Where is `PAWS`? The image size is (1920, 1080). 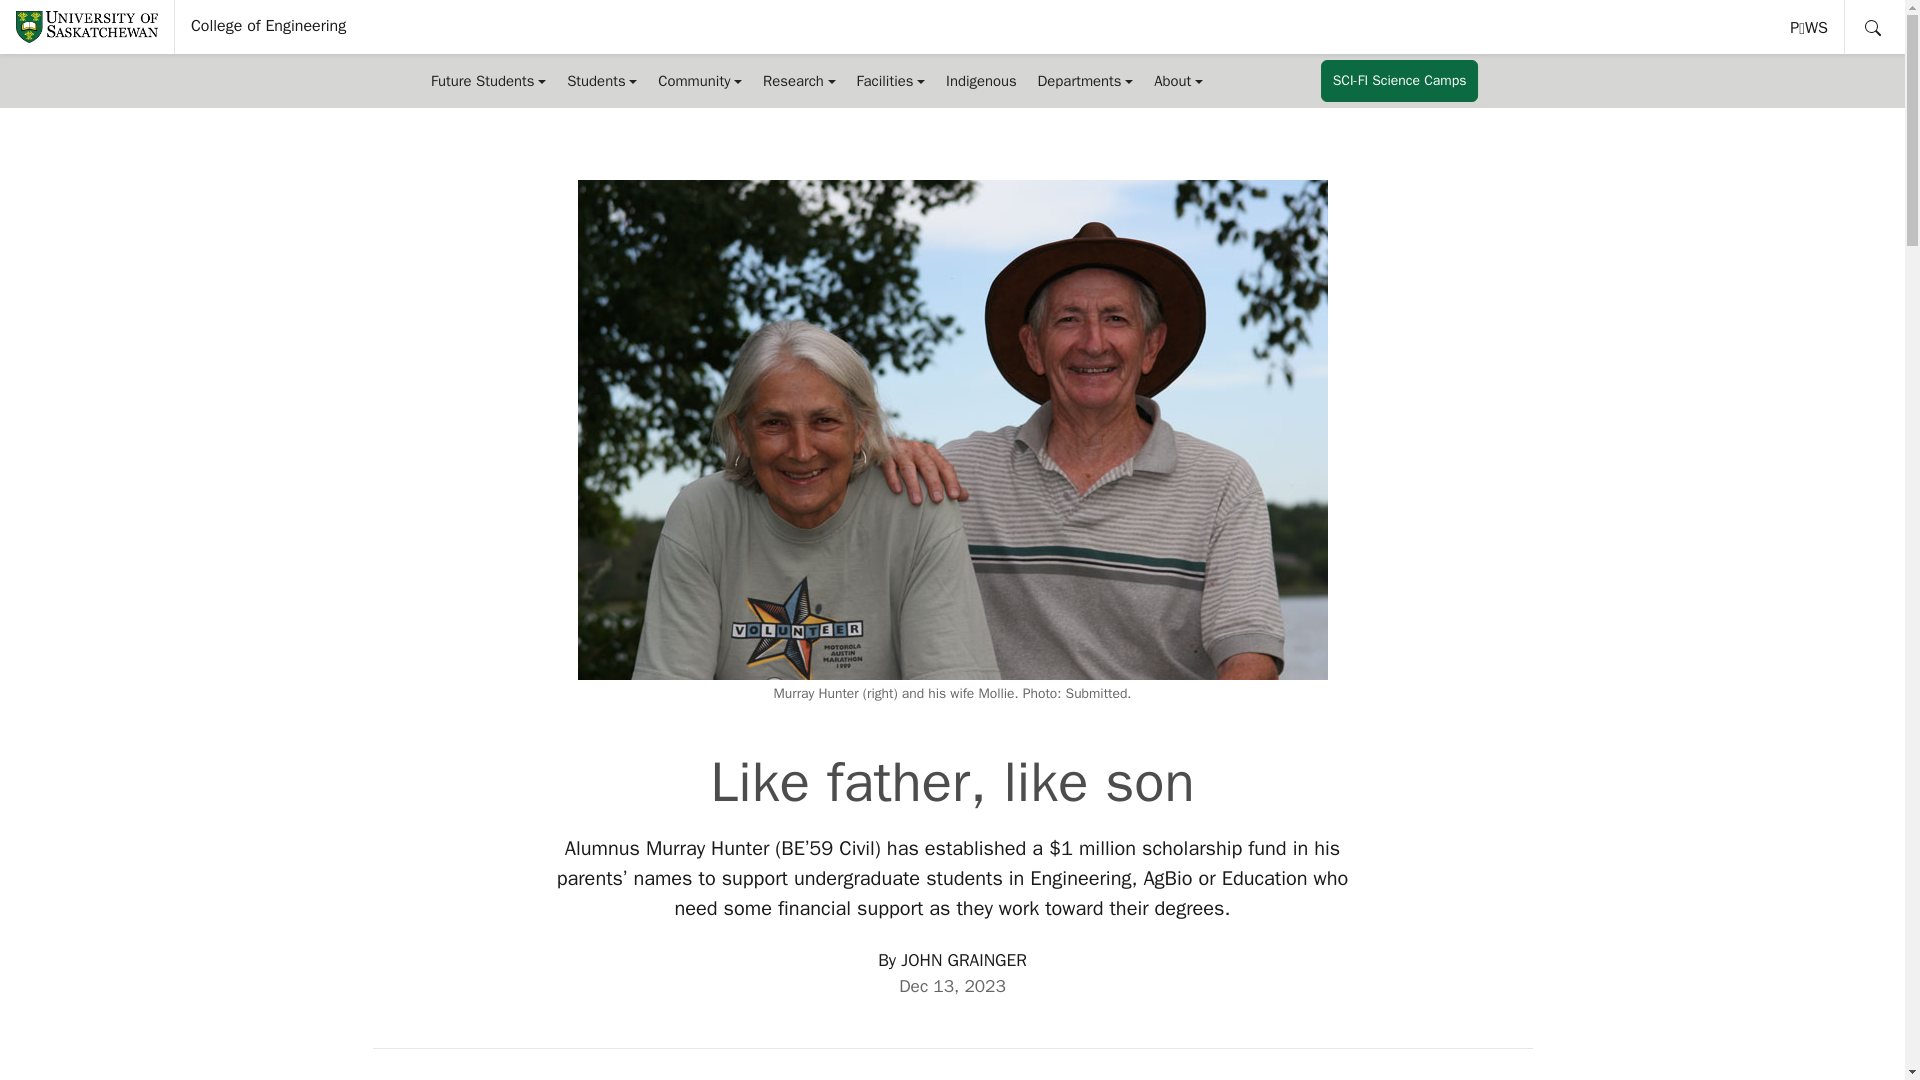
PAWS is located at coordinates (488, 81).